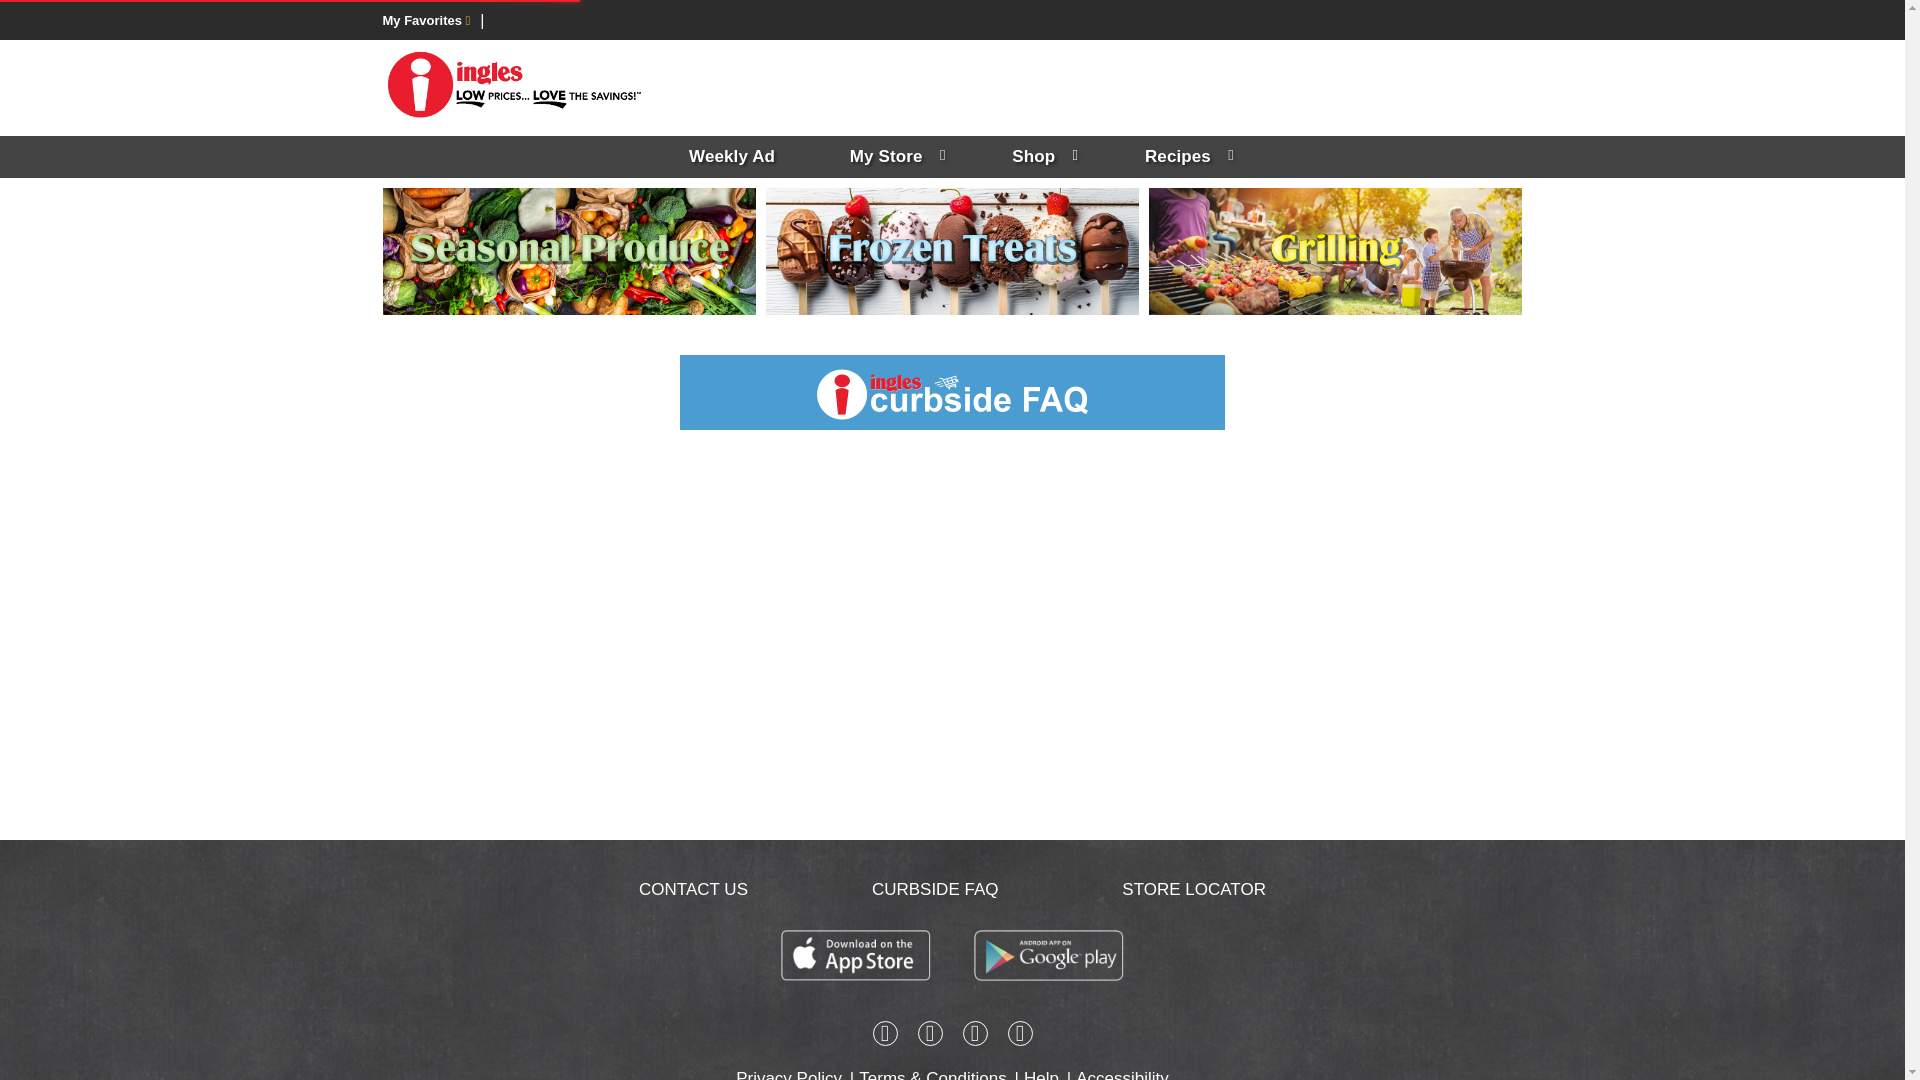  Describe the element at coordinates (568, 252) in the screenshot. I see `Seasonal Produce` at that location.